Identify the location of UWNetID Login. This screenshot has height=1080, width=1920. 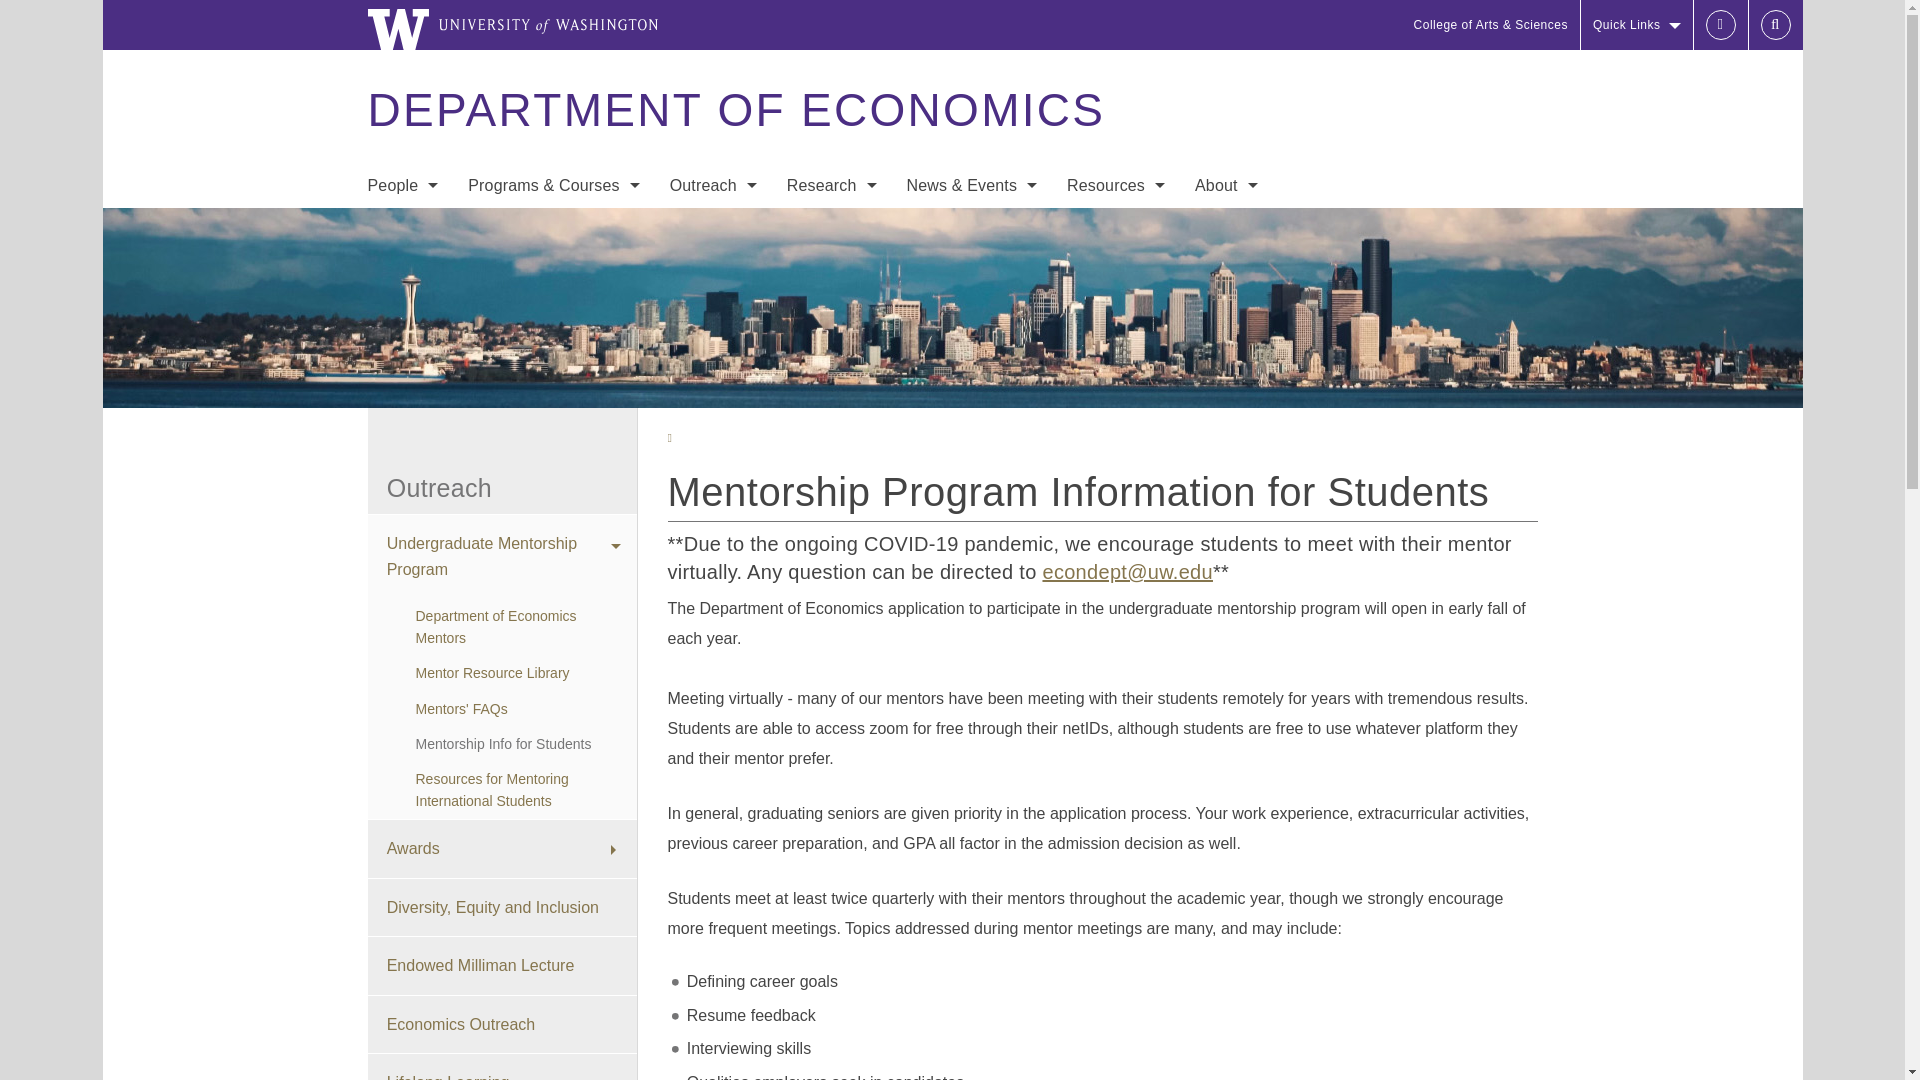
(1720, 24).